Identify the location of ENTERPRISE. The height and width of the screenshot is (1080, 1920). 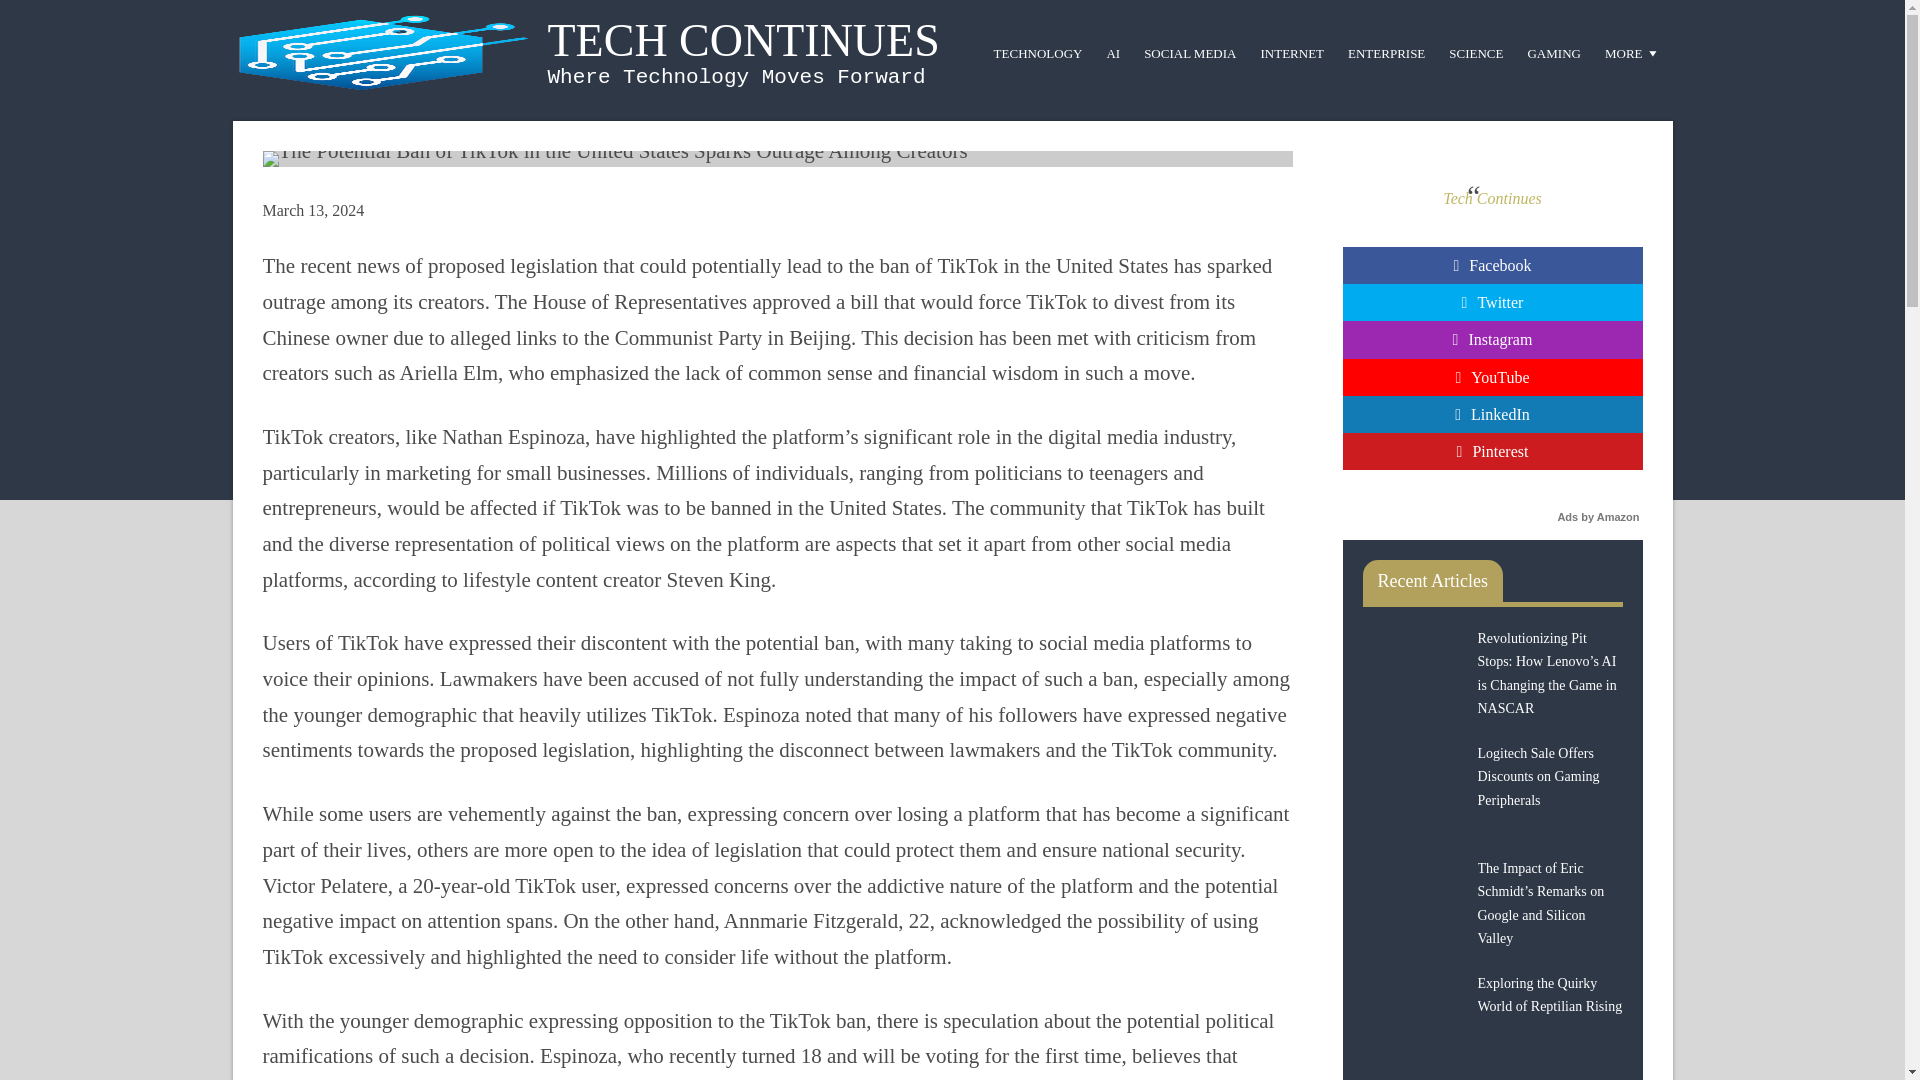
(1386, 52).